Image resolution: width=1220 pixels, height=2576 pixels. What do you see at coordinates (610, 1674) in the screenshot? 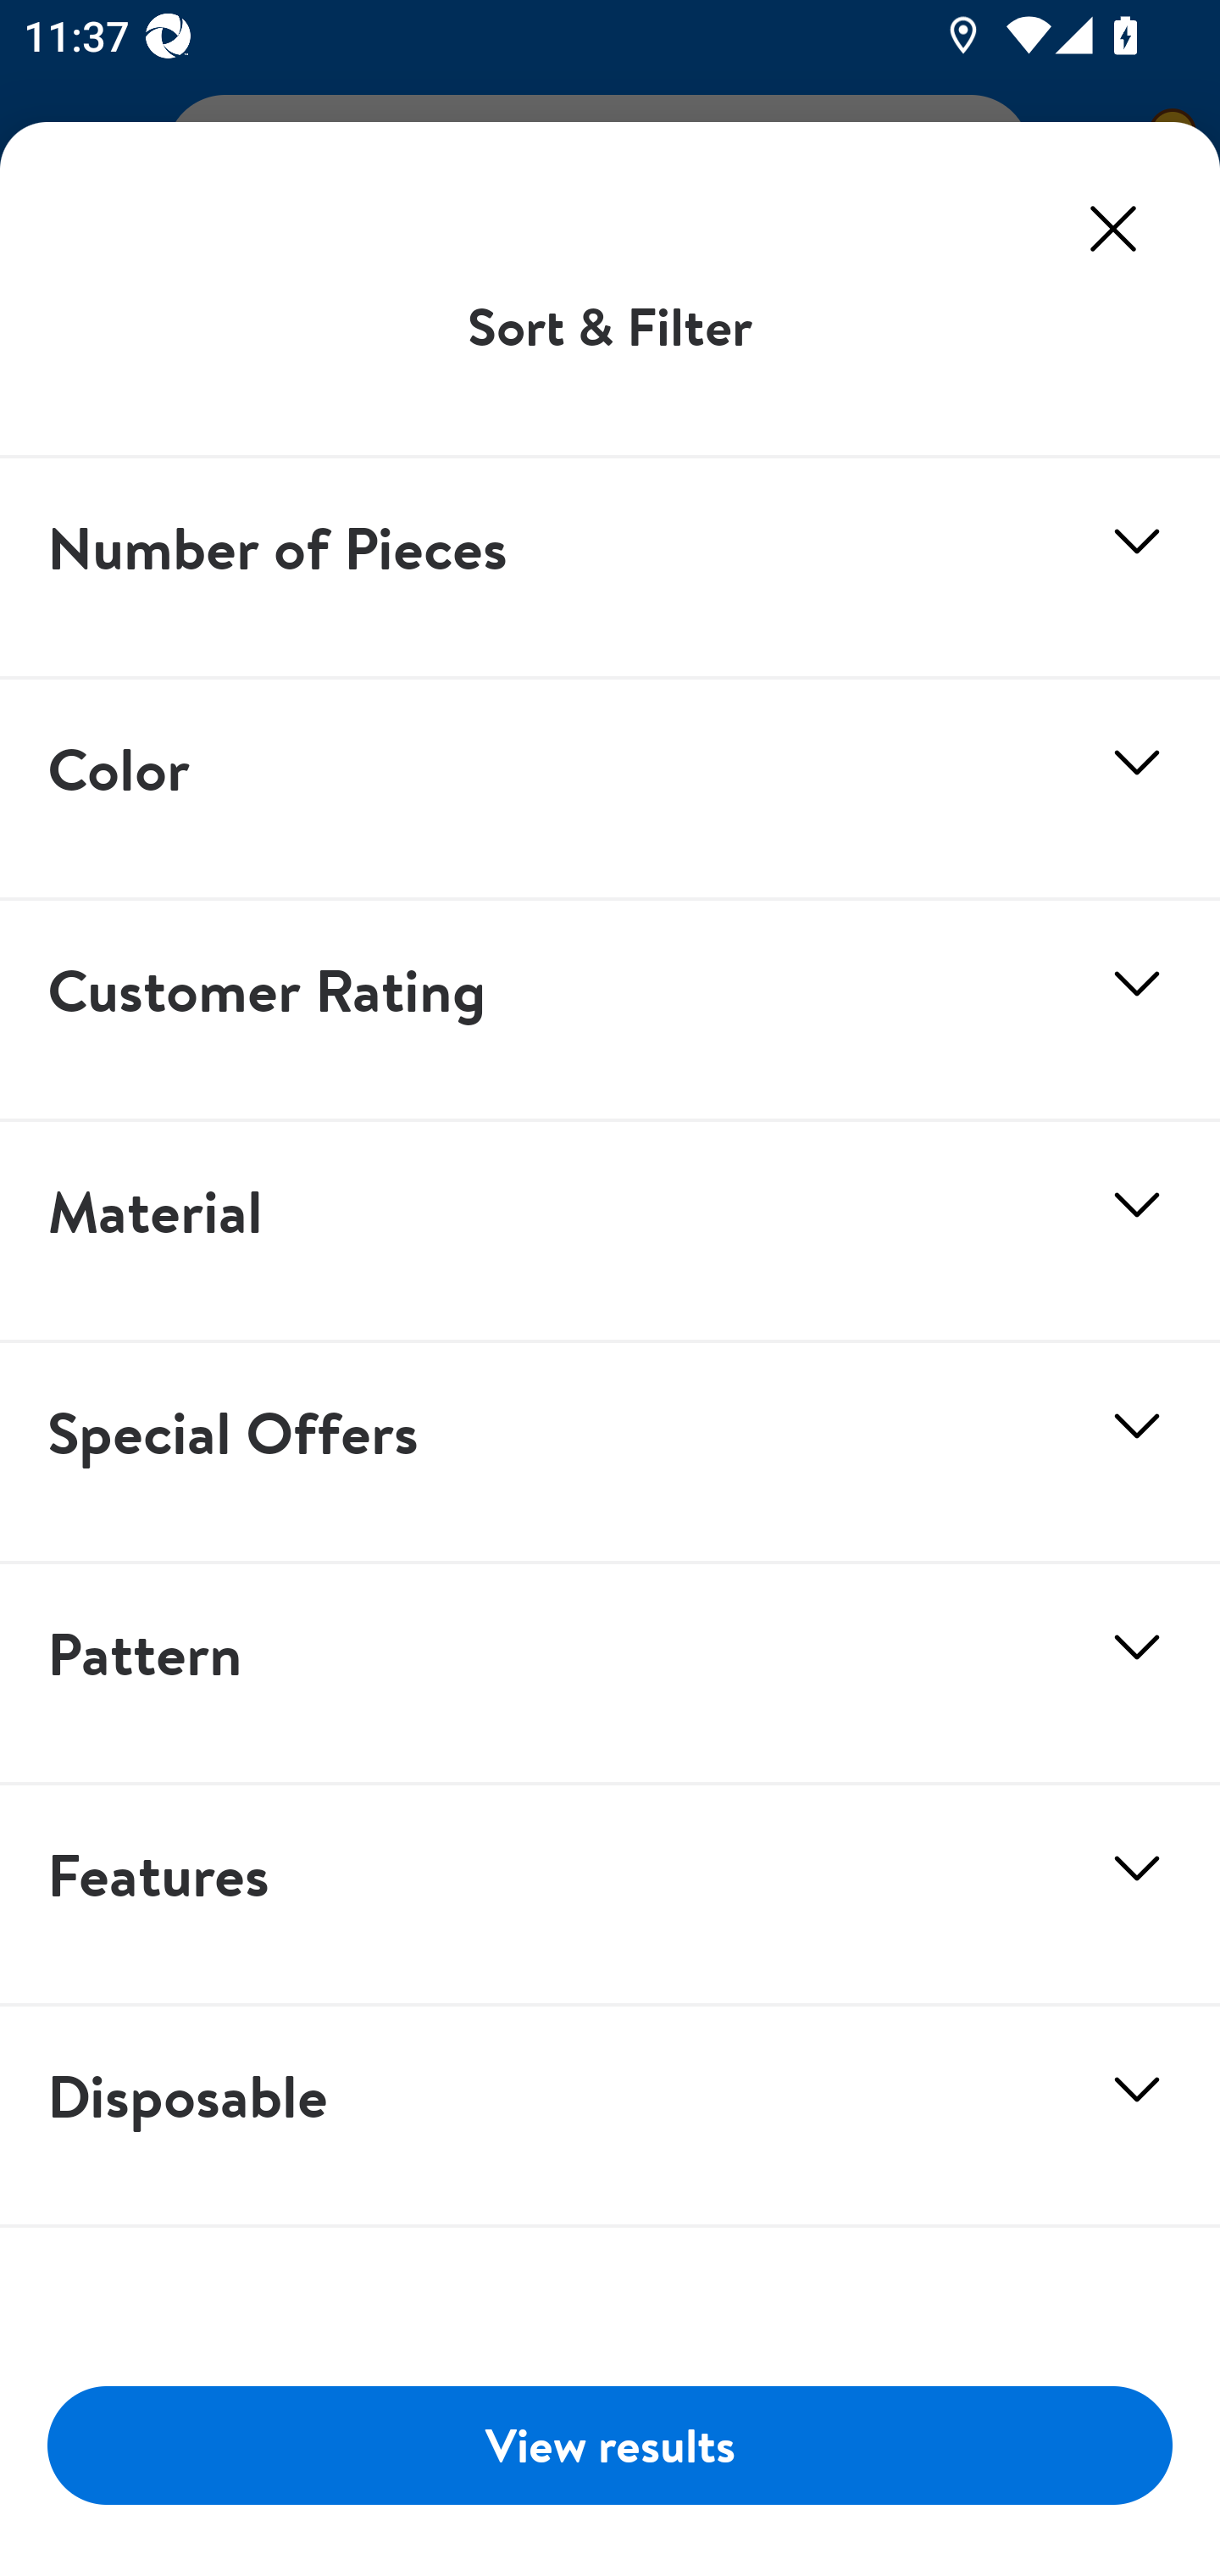
I see `Pattern Pattern Collapsed Collapsed` at bounding box center [610, 1674].